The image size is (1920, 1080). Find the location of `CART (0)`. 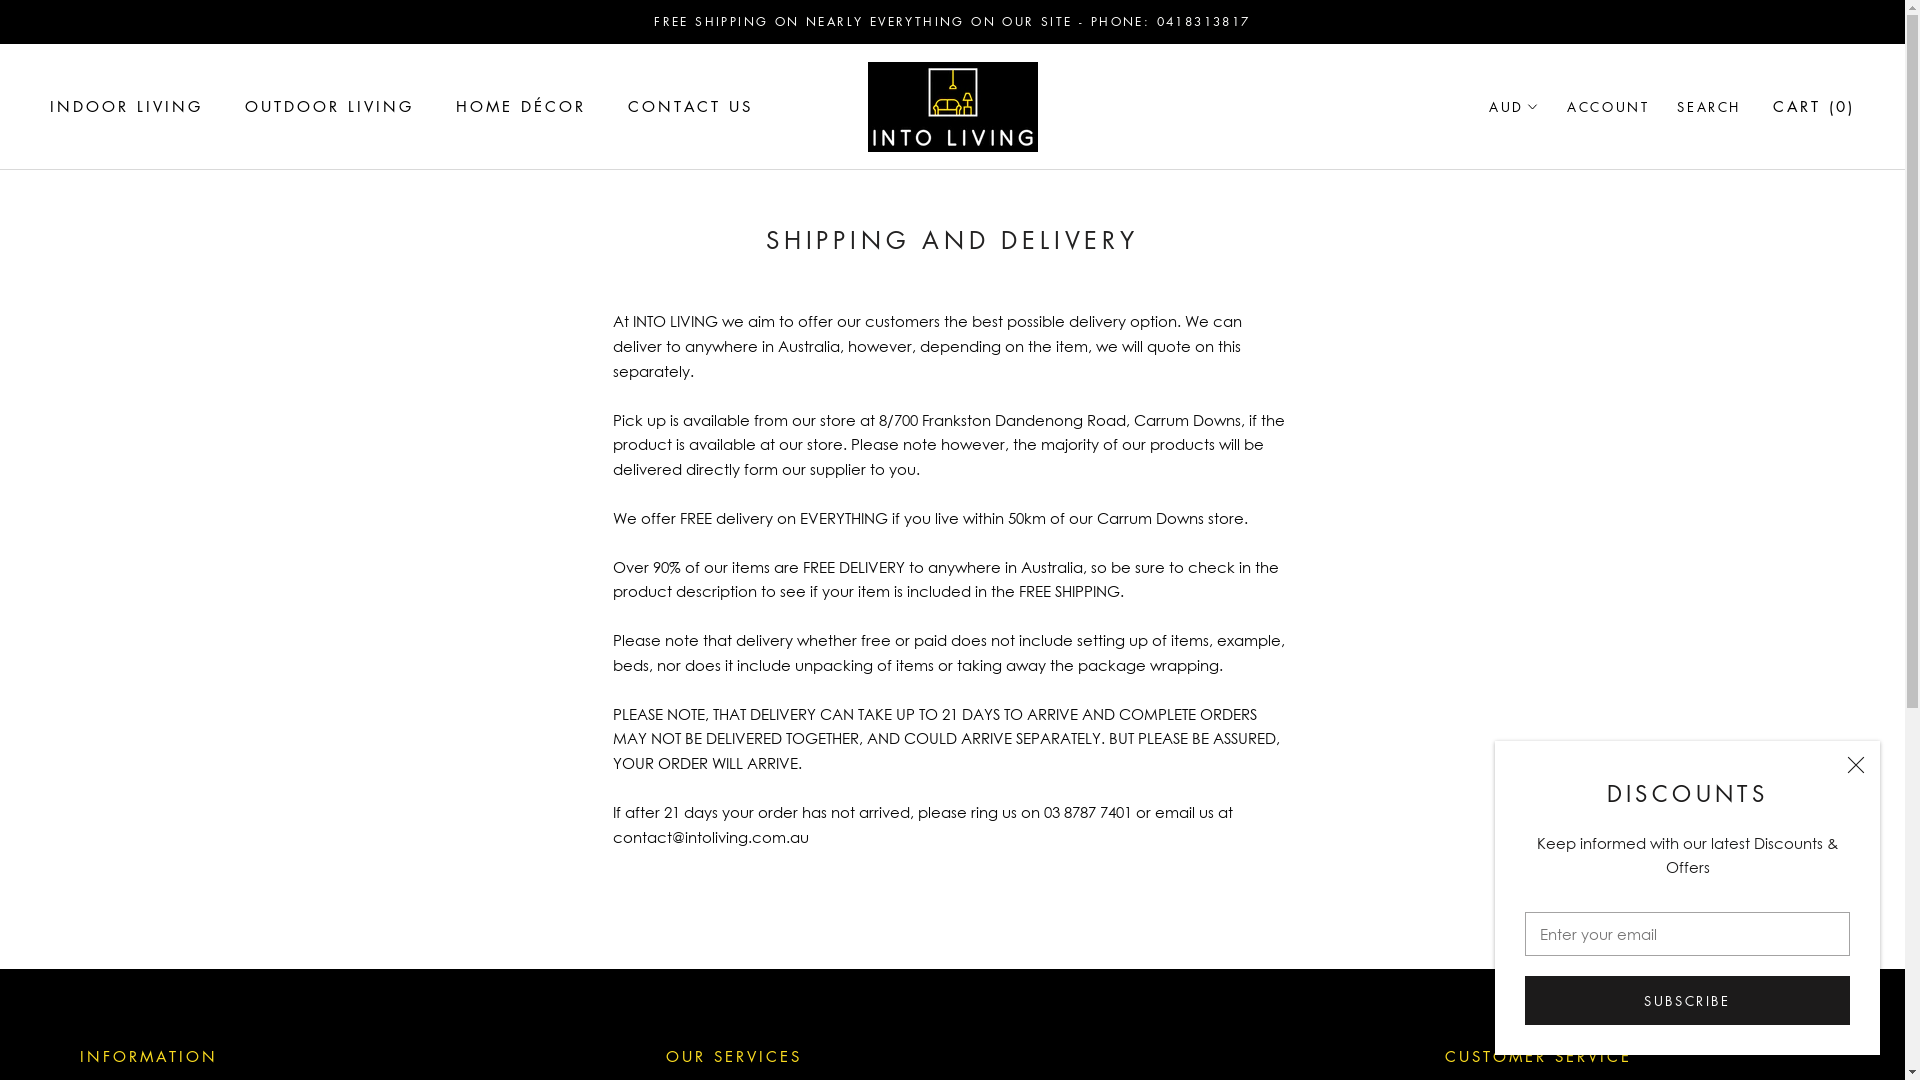

CART (0) is located at coordinates (1814, 106).